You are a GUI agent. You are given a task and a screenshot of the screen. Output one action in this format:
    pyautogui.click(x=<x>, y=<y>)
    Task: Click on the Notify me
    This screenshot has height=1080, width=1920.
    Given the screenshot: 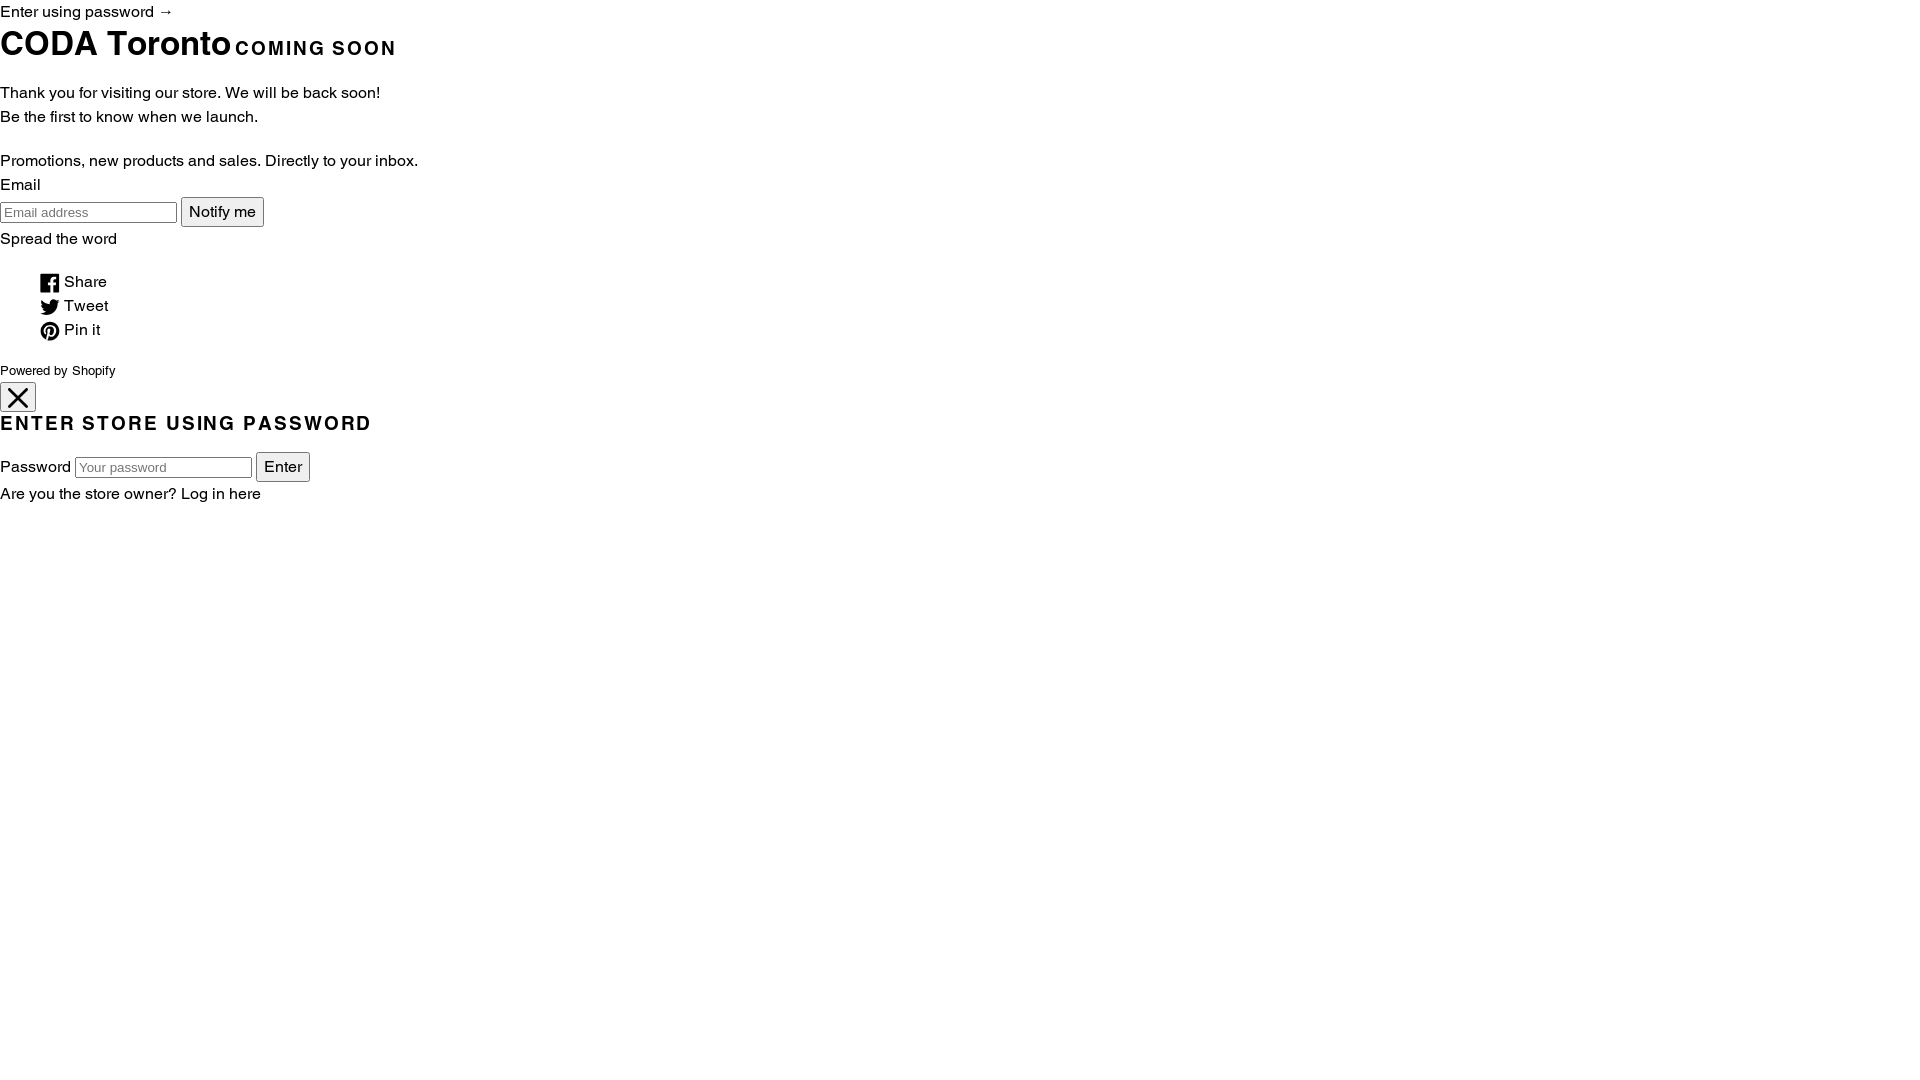 What is the action you would take?
    pyautogui.click(x=222, y=212)
    